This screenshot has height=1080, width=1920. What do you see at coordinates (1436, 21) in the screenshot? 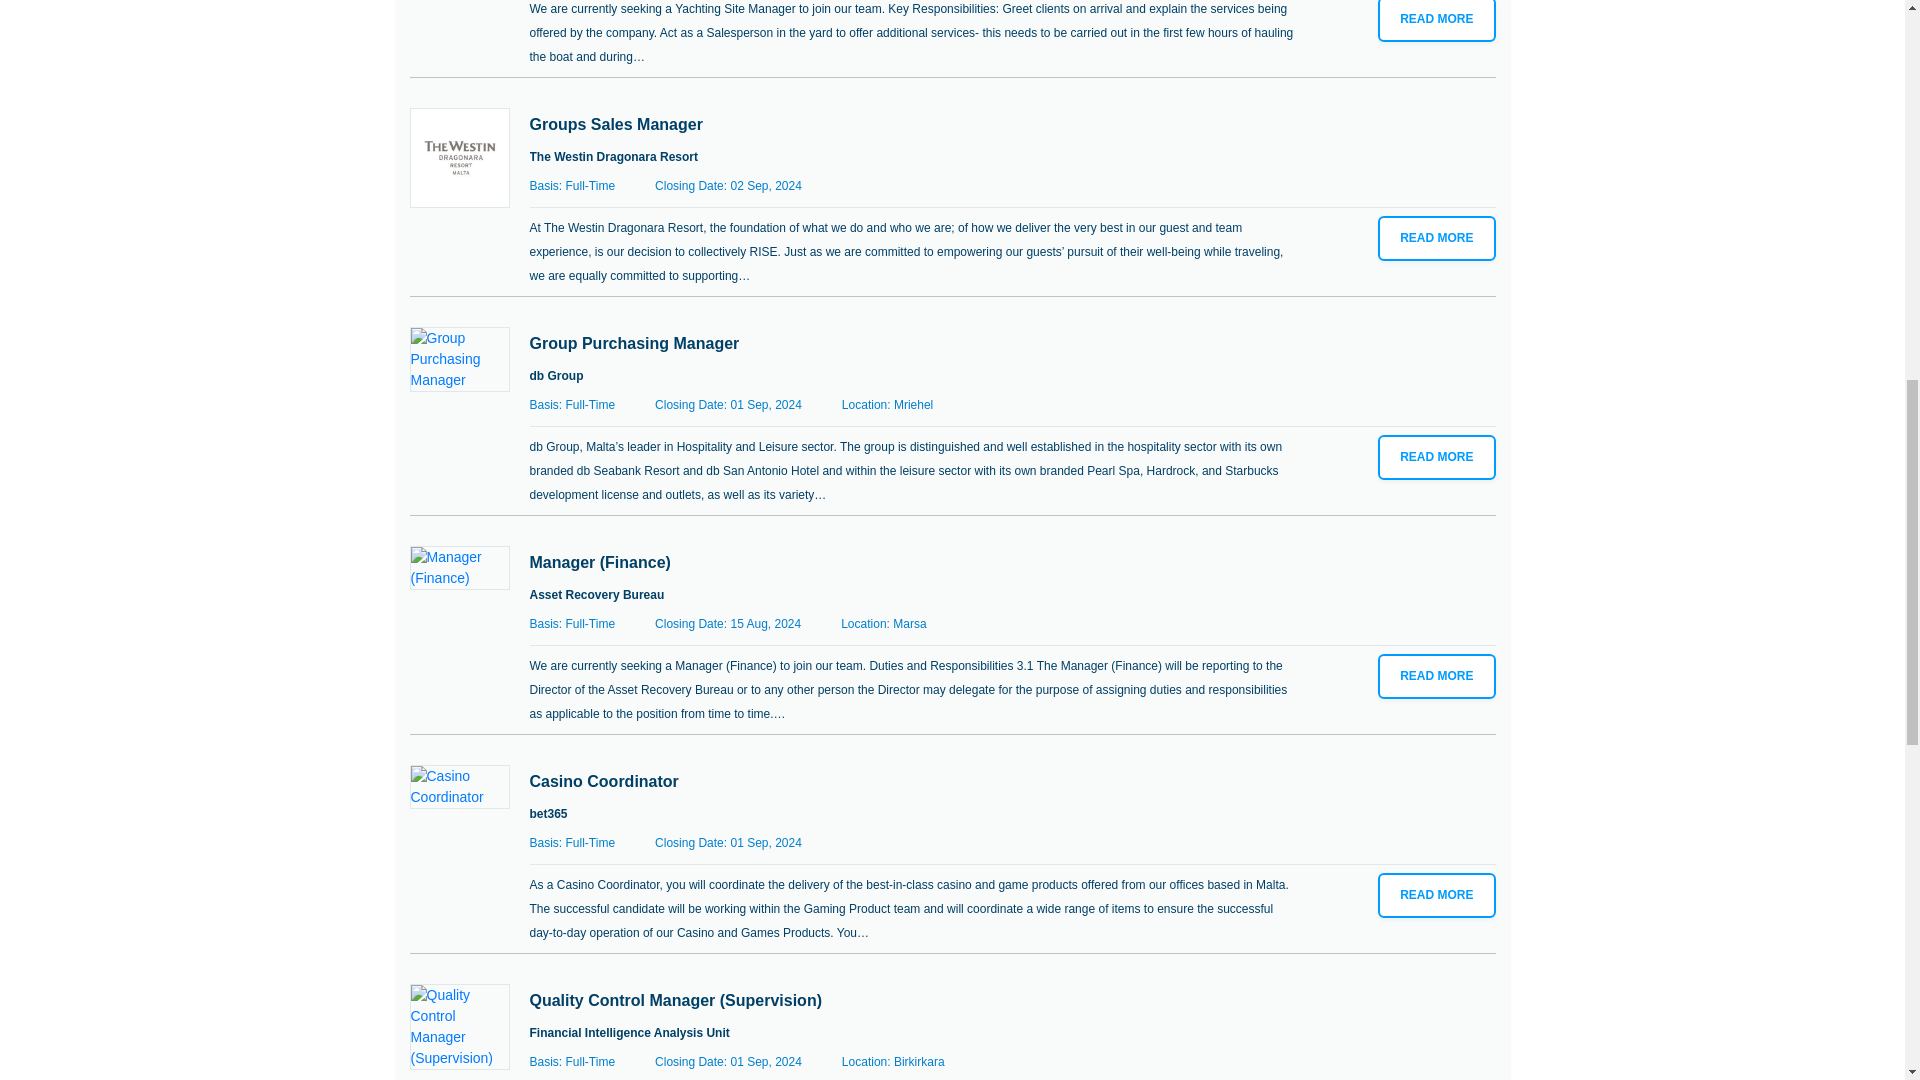
I see `READ MORE` at bounding box center [1436, 21].